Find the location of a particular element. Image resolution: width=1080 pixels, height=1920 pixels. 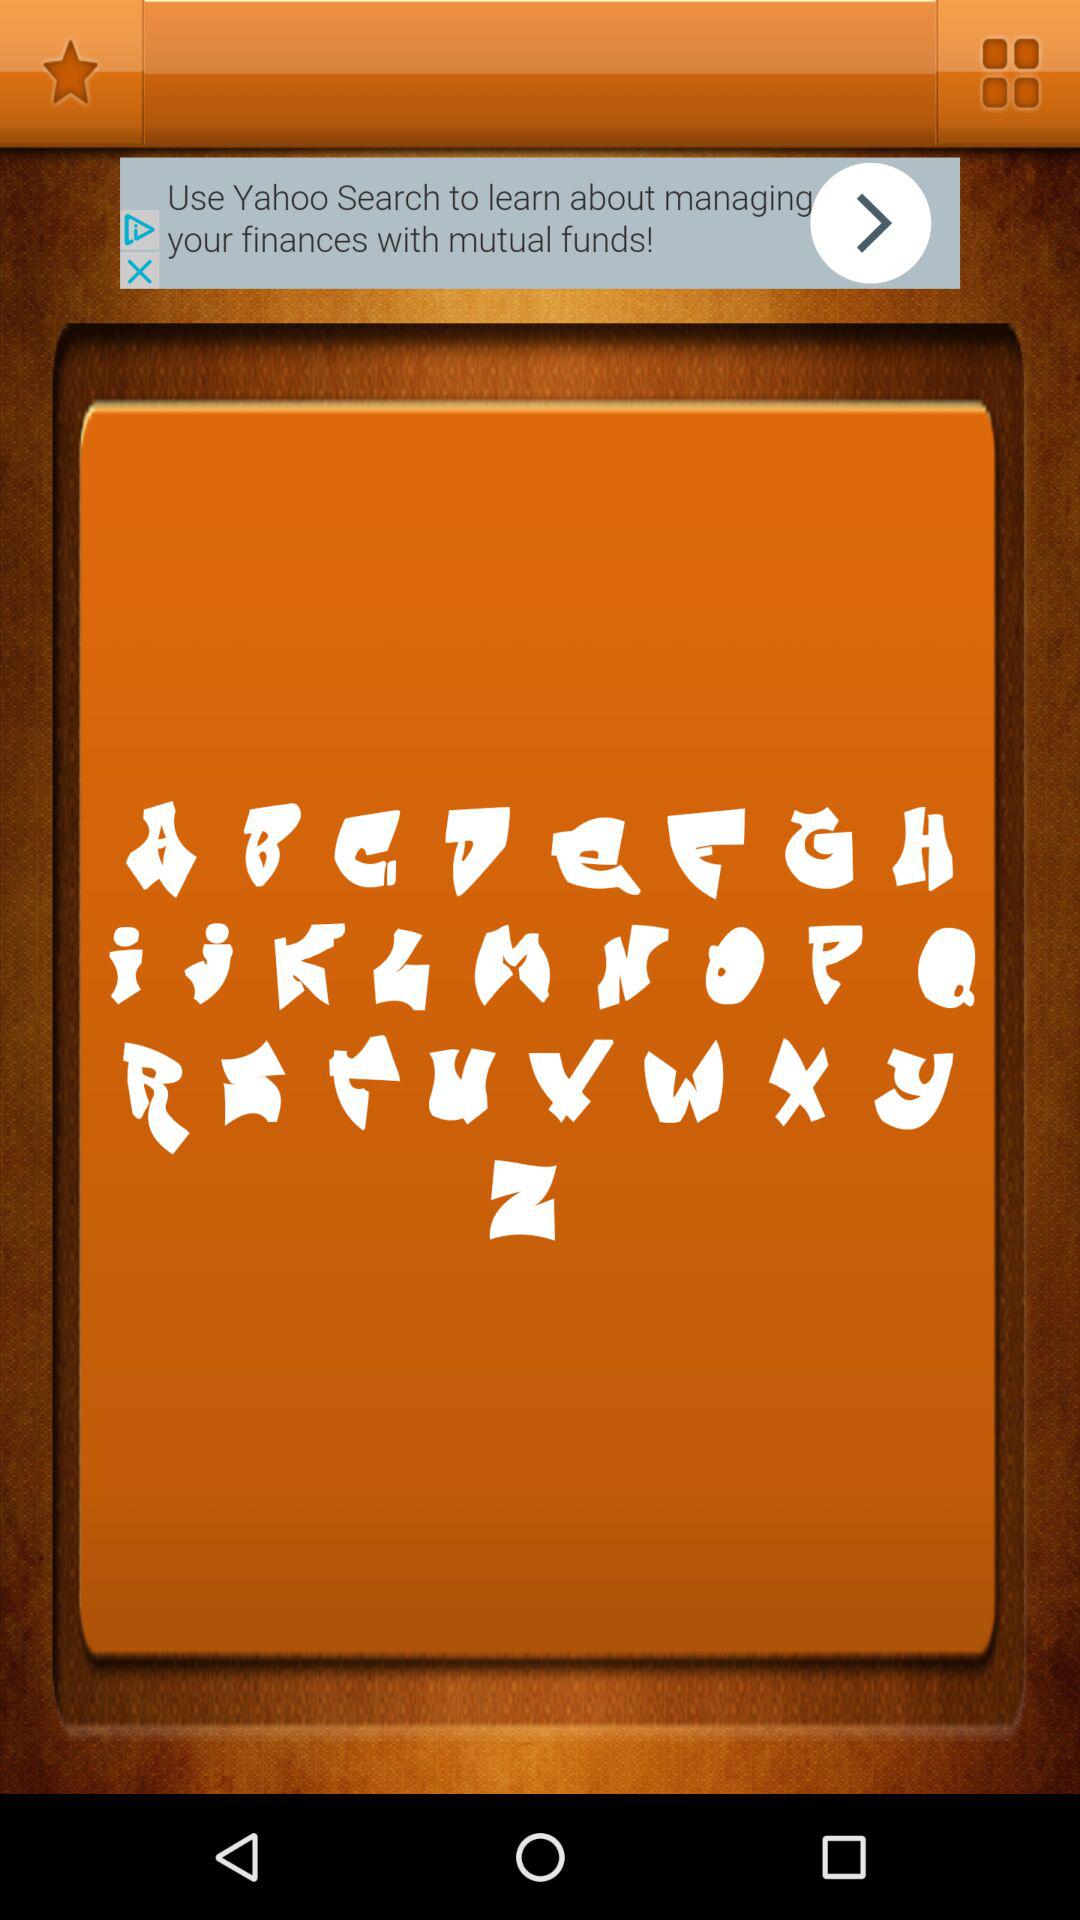

option is located at coordinates (1008, 72).